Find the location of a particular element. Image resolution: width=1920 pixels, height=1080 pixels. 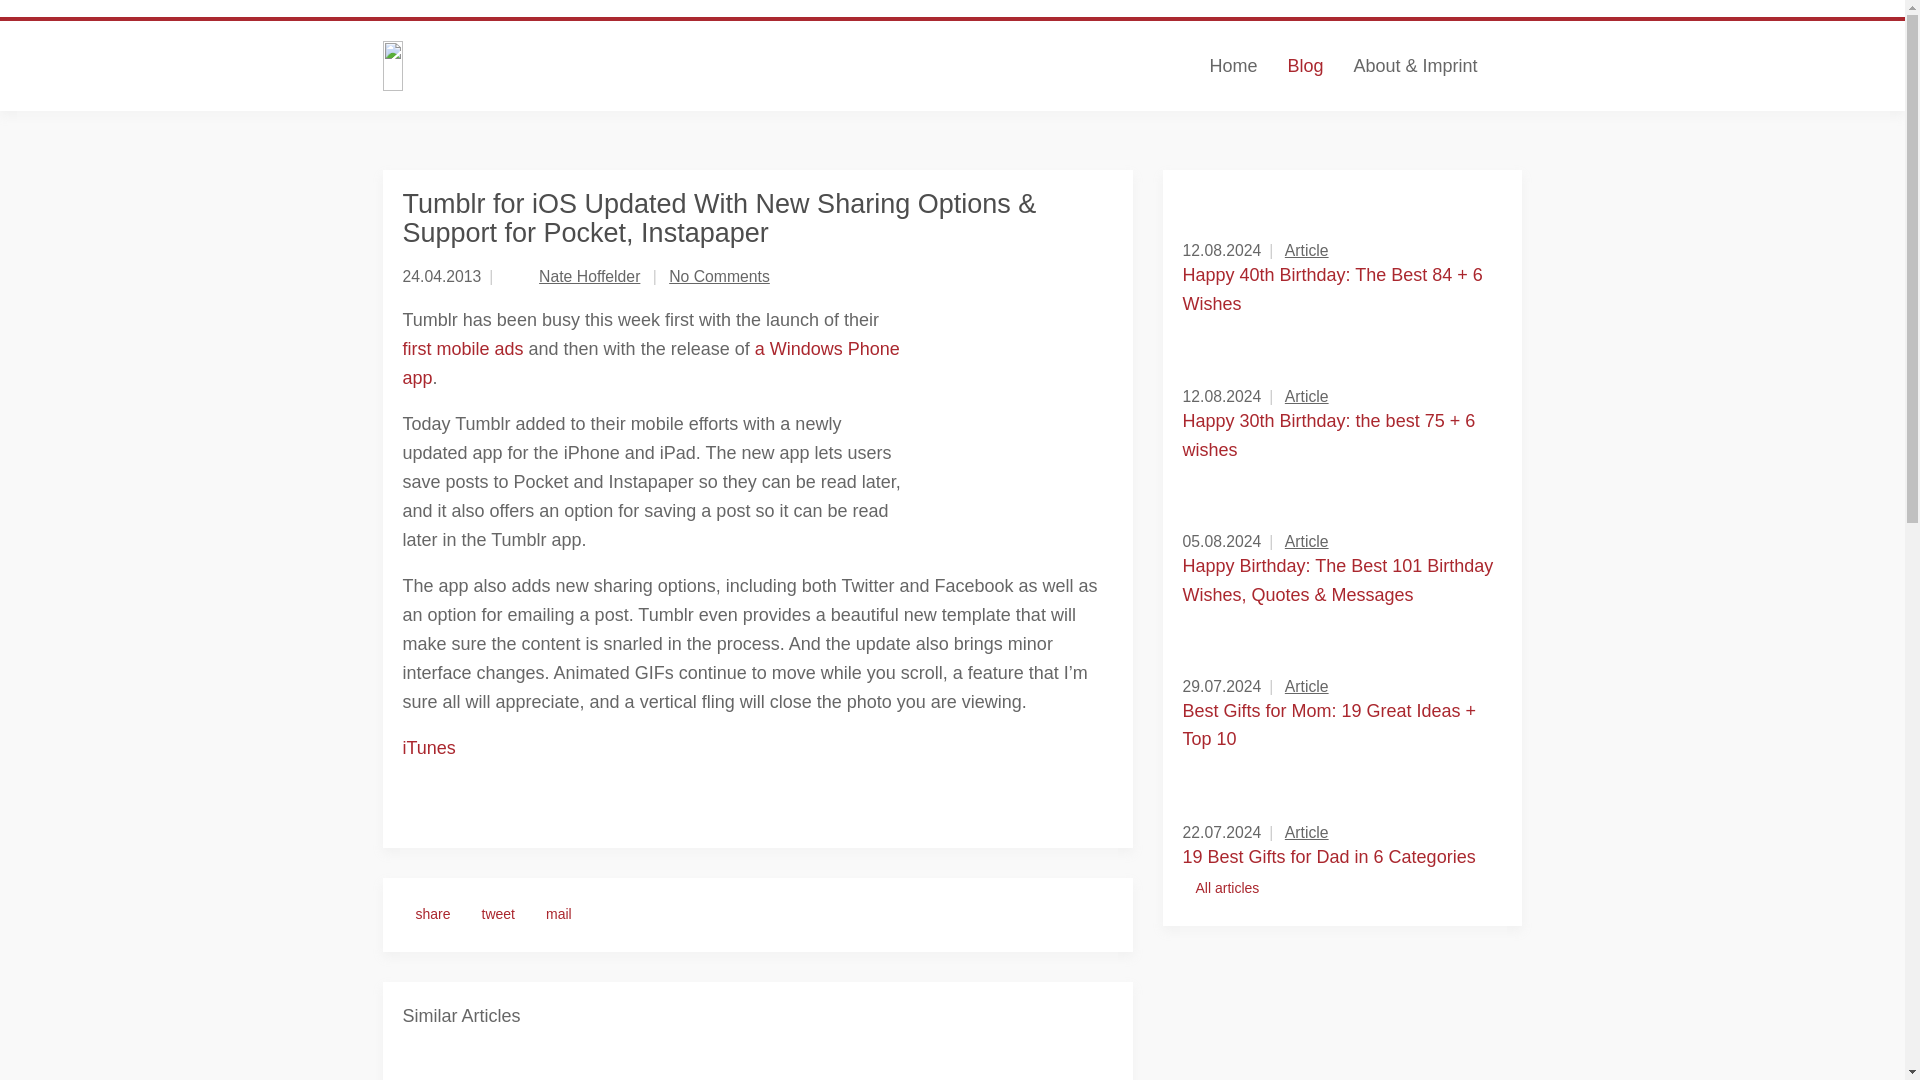

Article is located at coordinates (1306, 686).